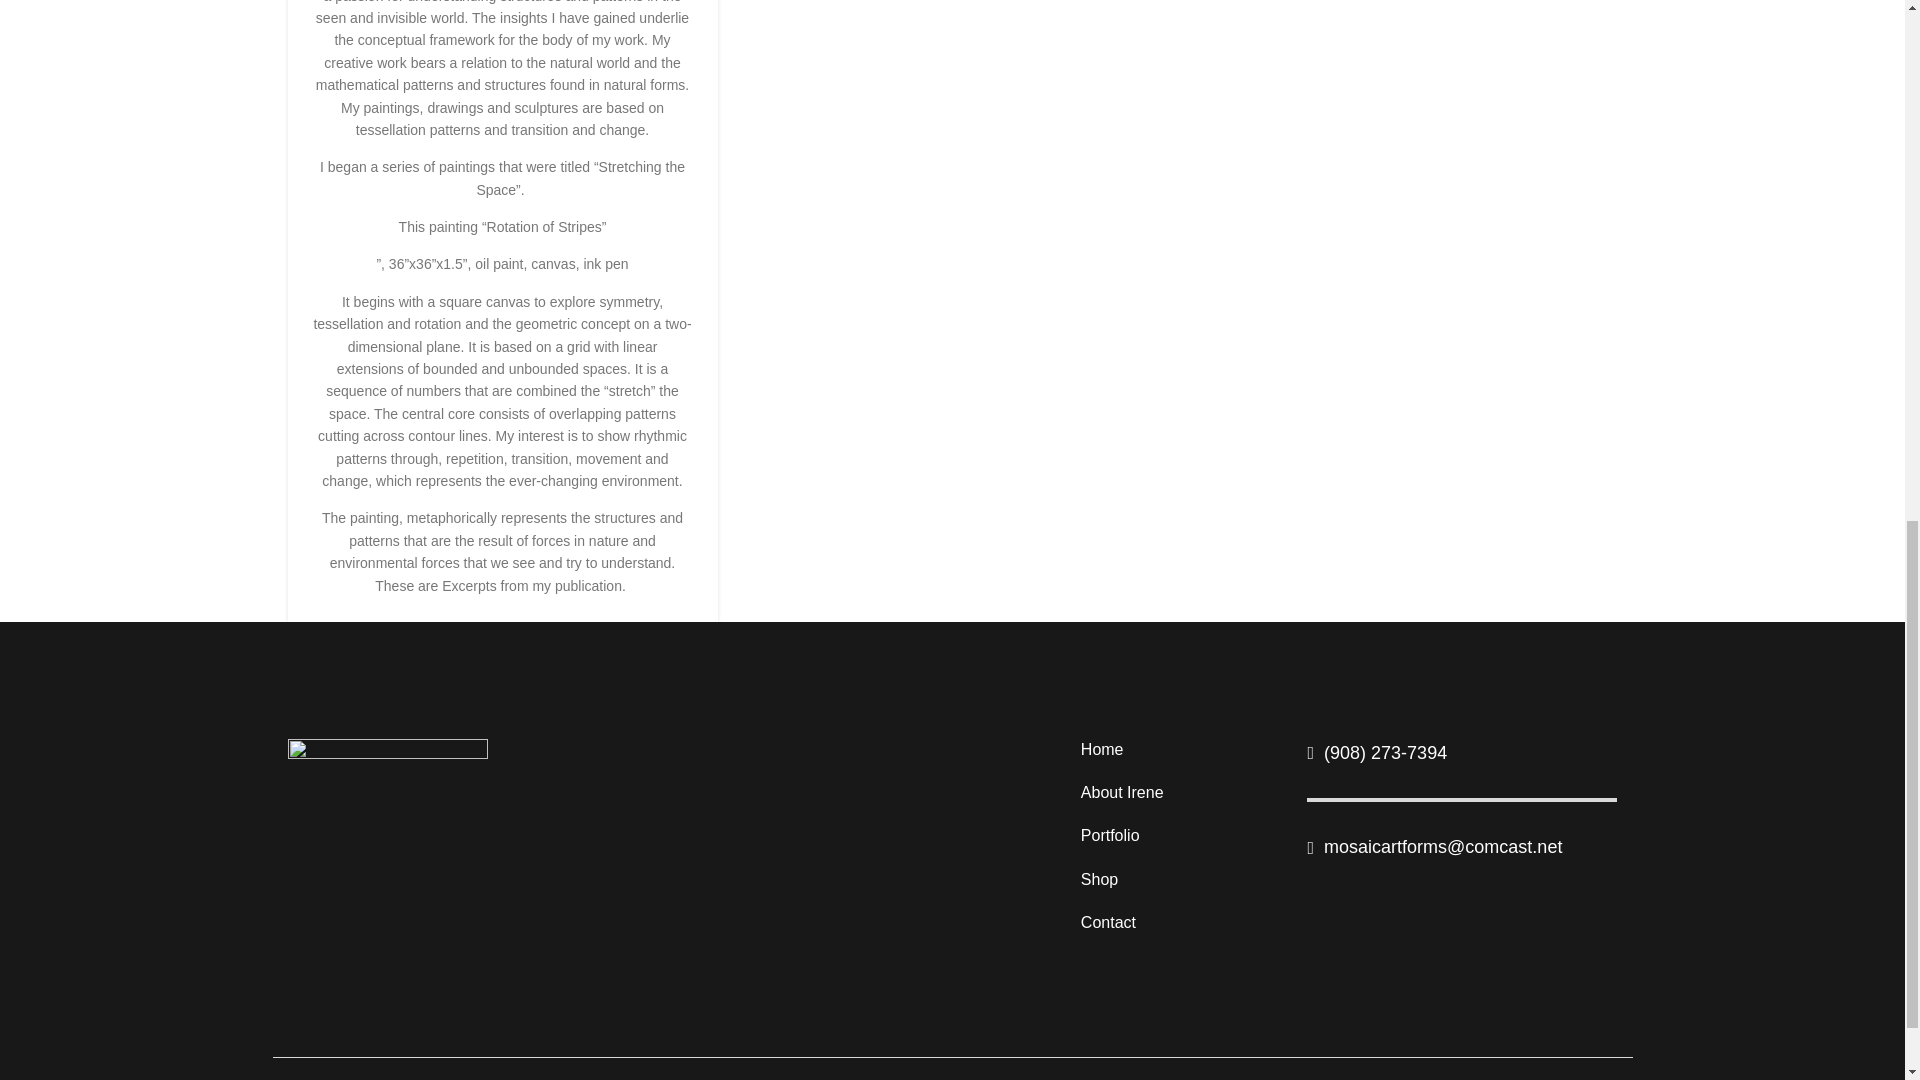  I want to click on Home , so click(1179, 753).